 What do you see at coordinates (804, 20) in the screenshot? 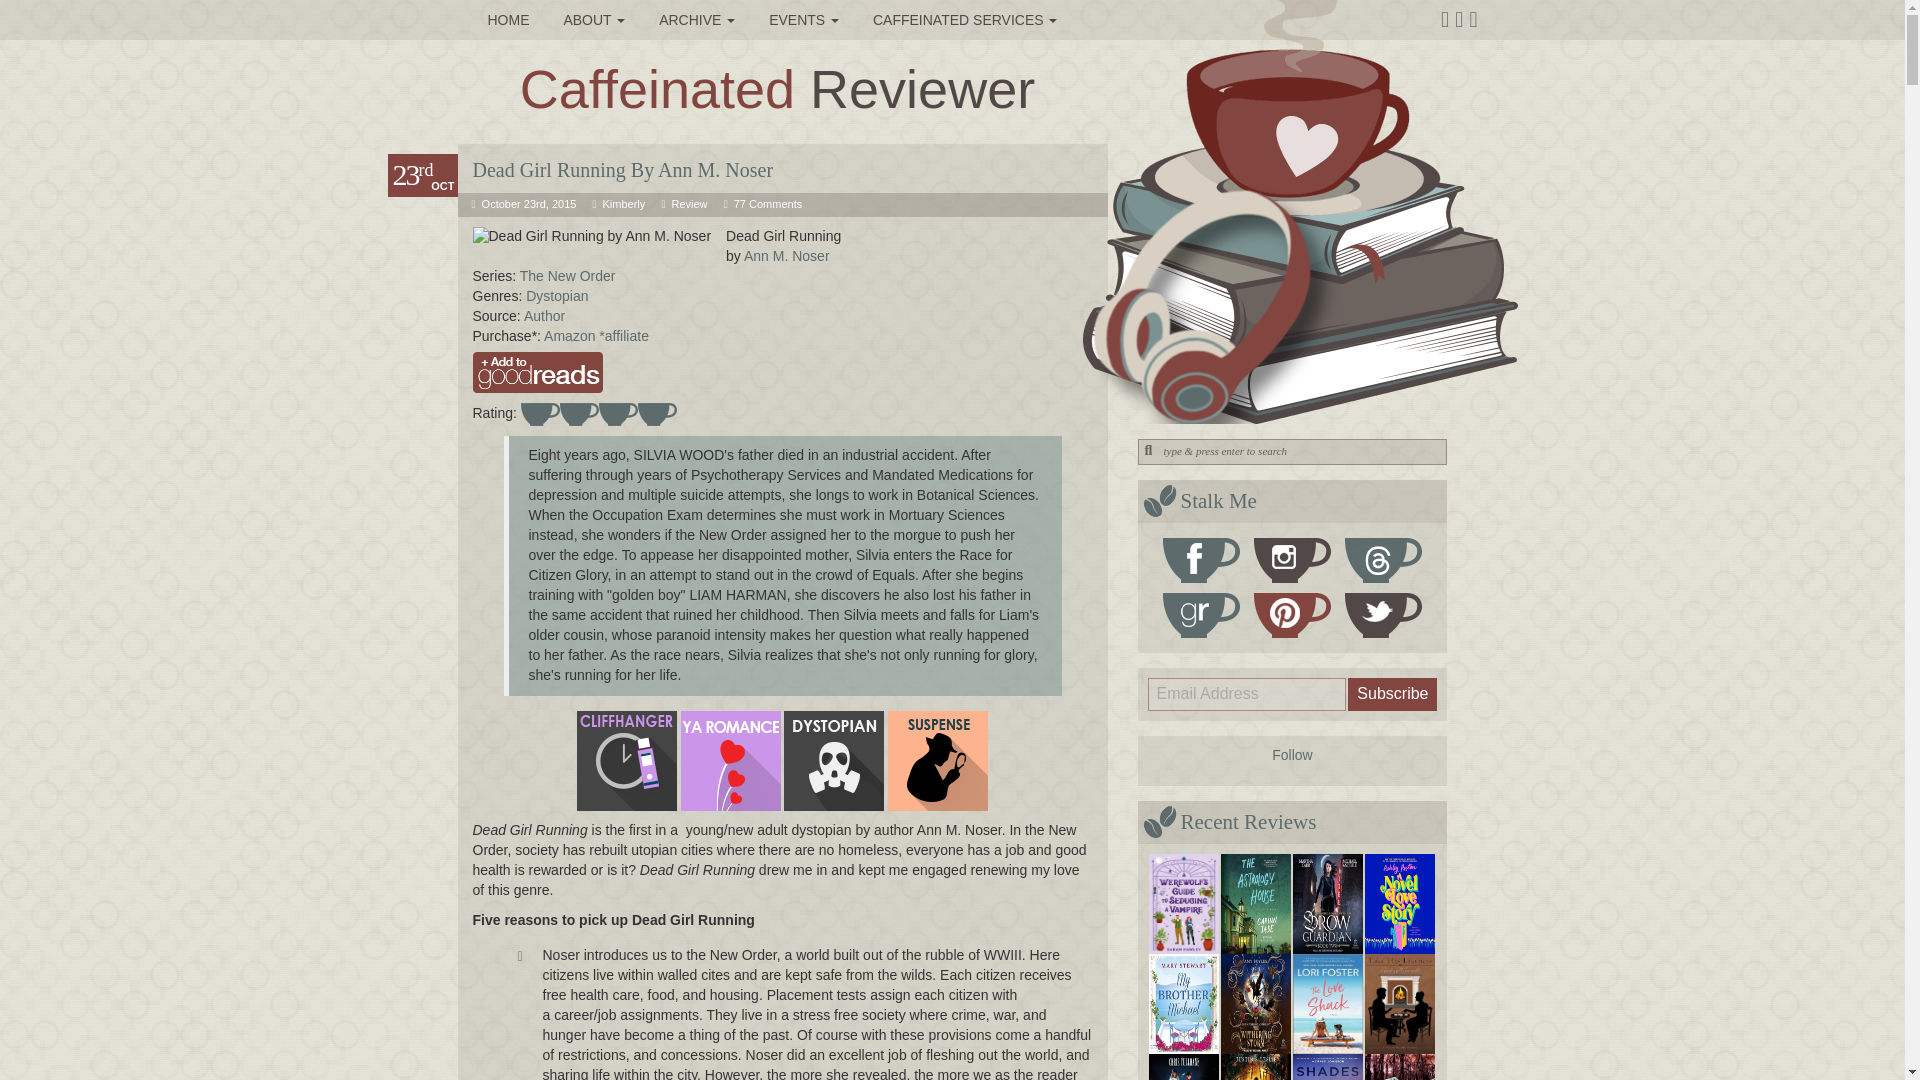
I see `EVENTS` at bounding box center [804, 20].